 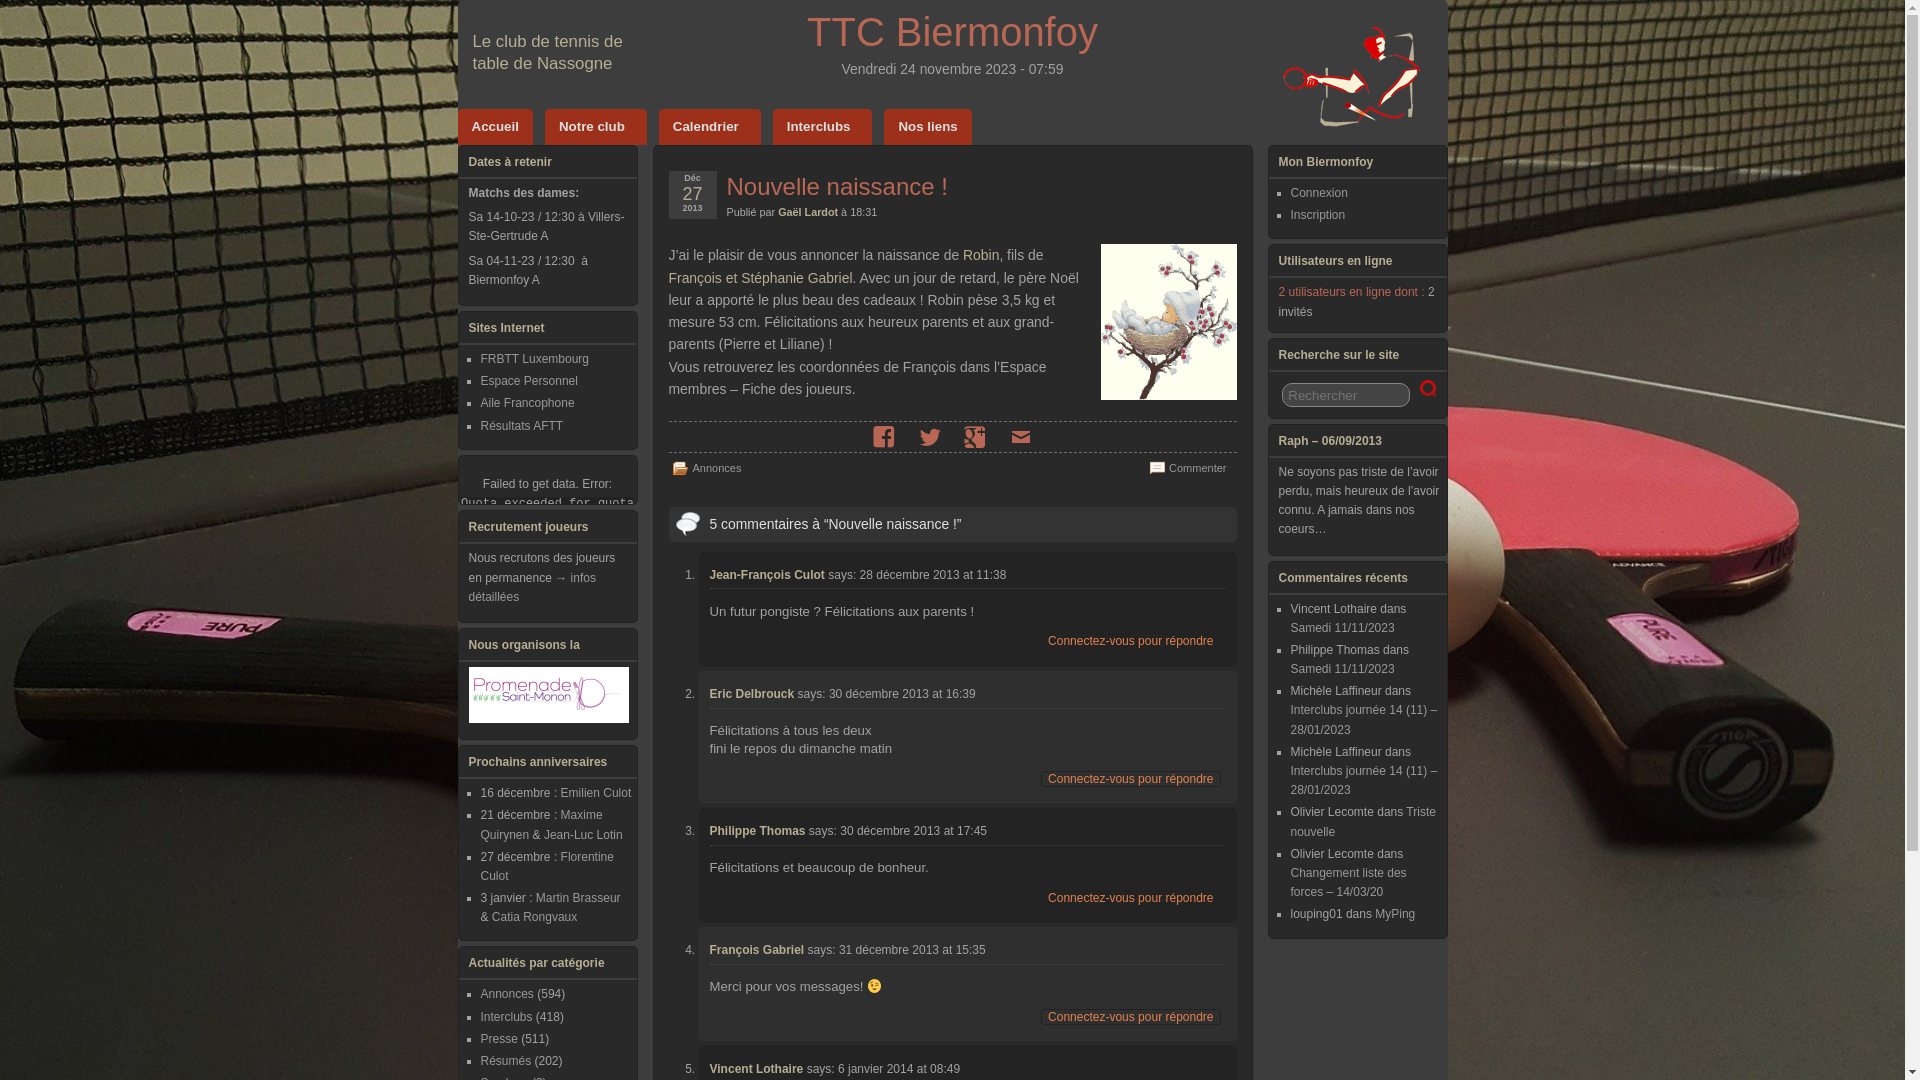 What do you see at coordinates (1342, 628) in the screenshot?
I see `Samedi 11/11/2023` at bounding box center [1342, 628].